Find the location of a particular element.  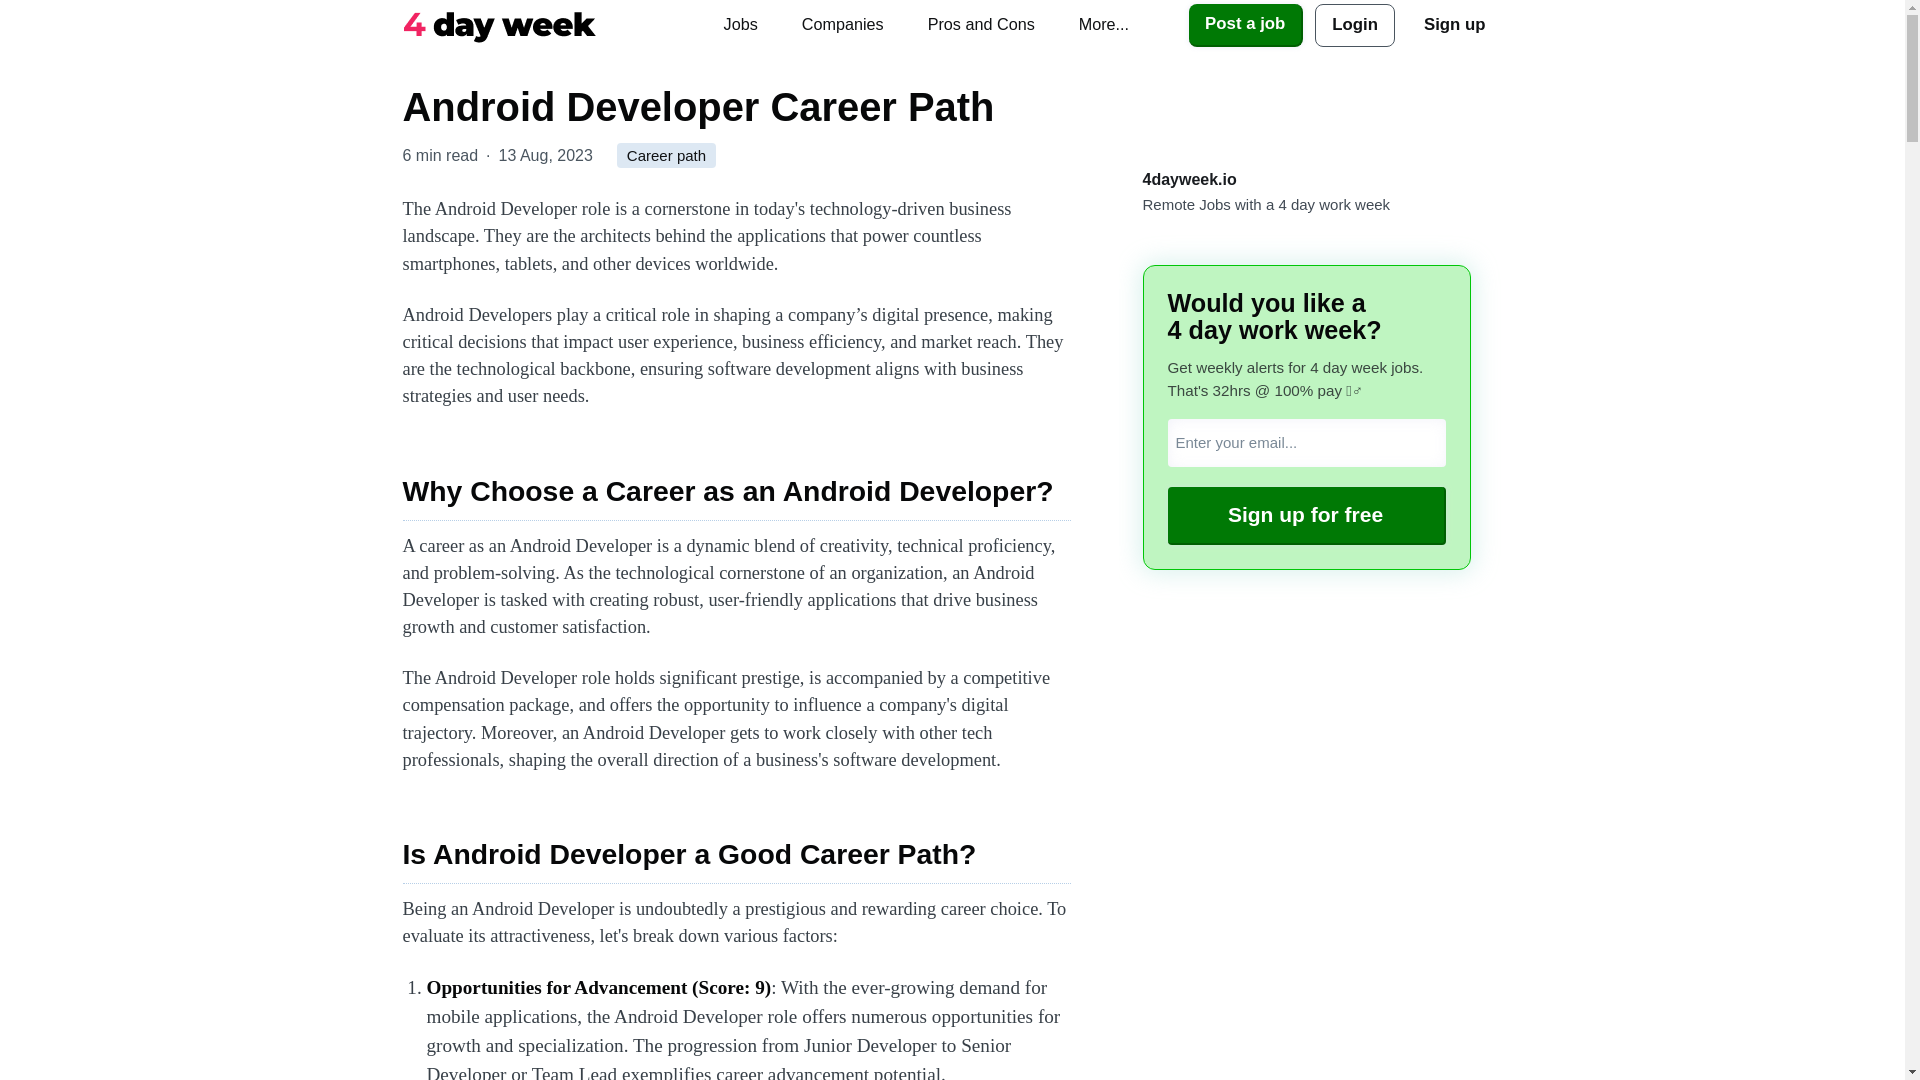

More... is located at coordinates (1104, 24).